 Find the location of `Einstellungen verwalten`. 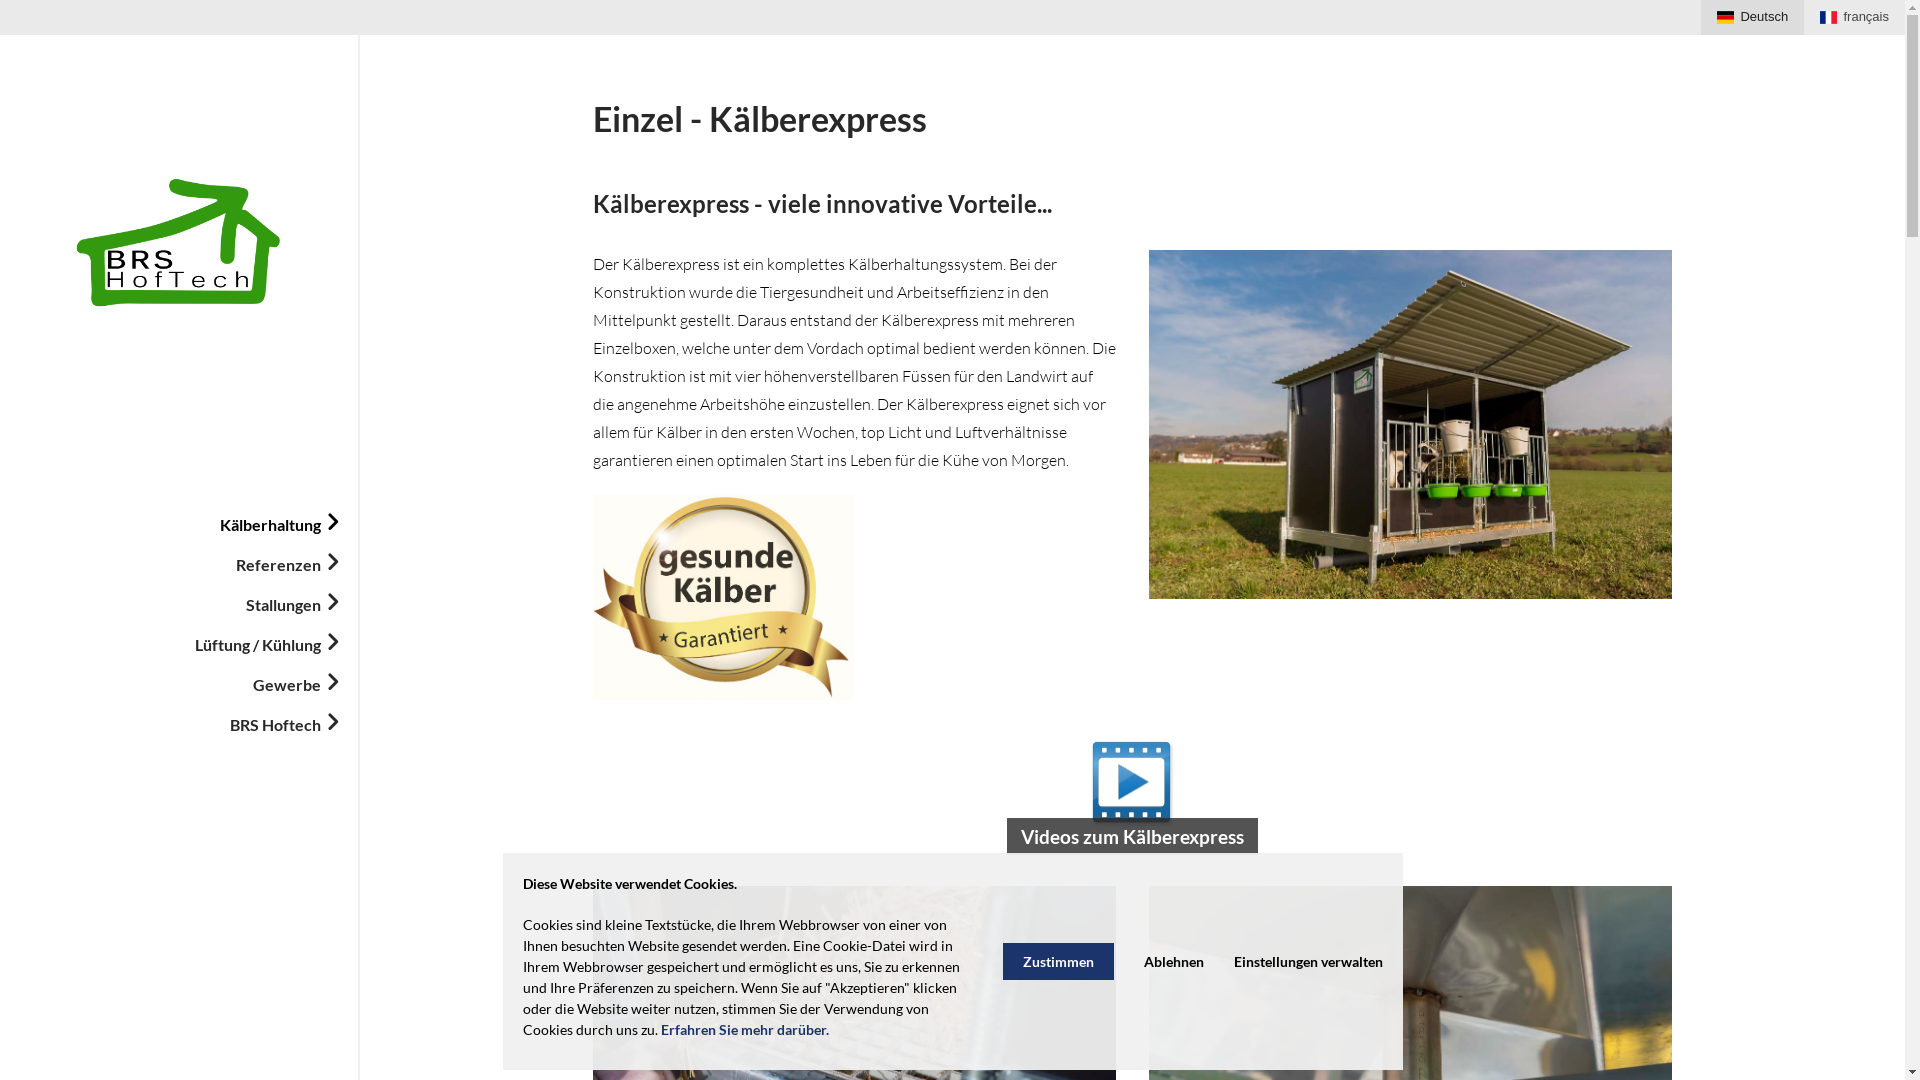

Einstellungen verwalten is located at coordinates (1308, 962).